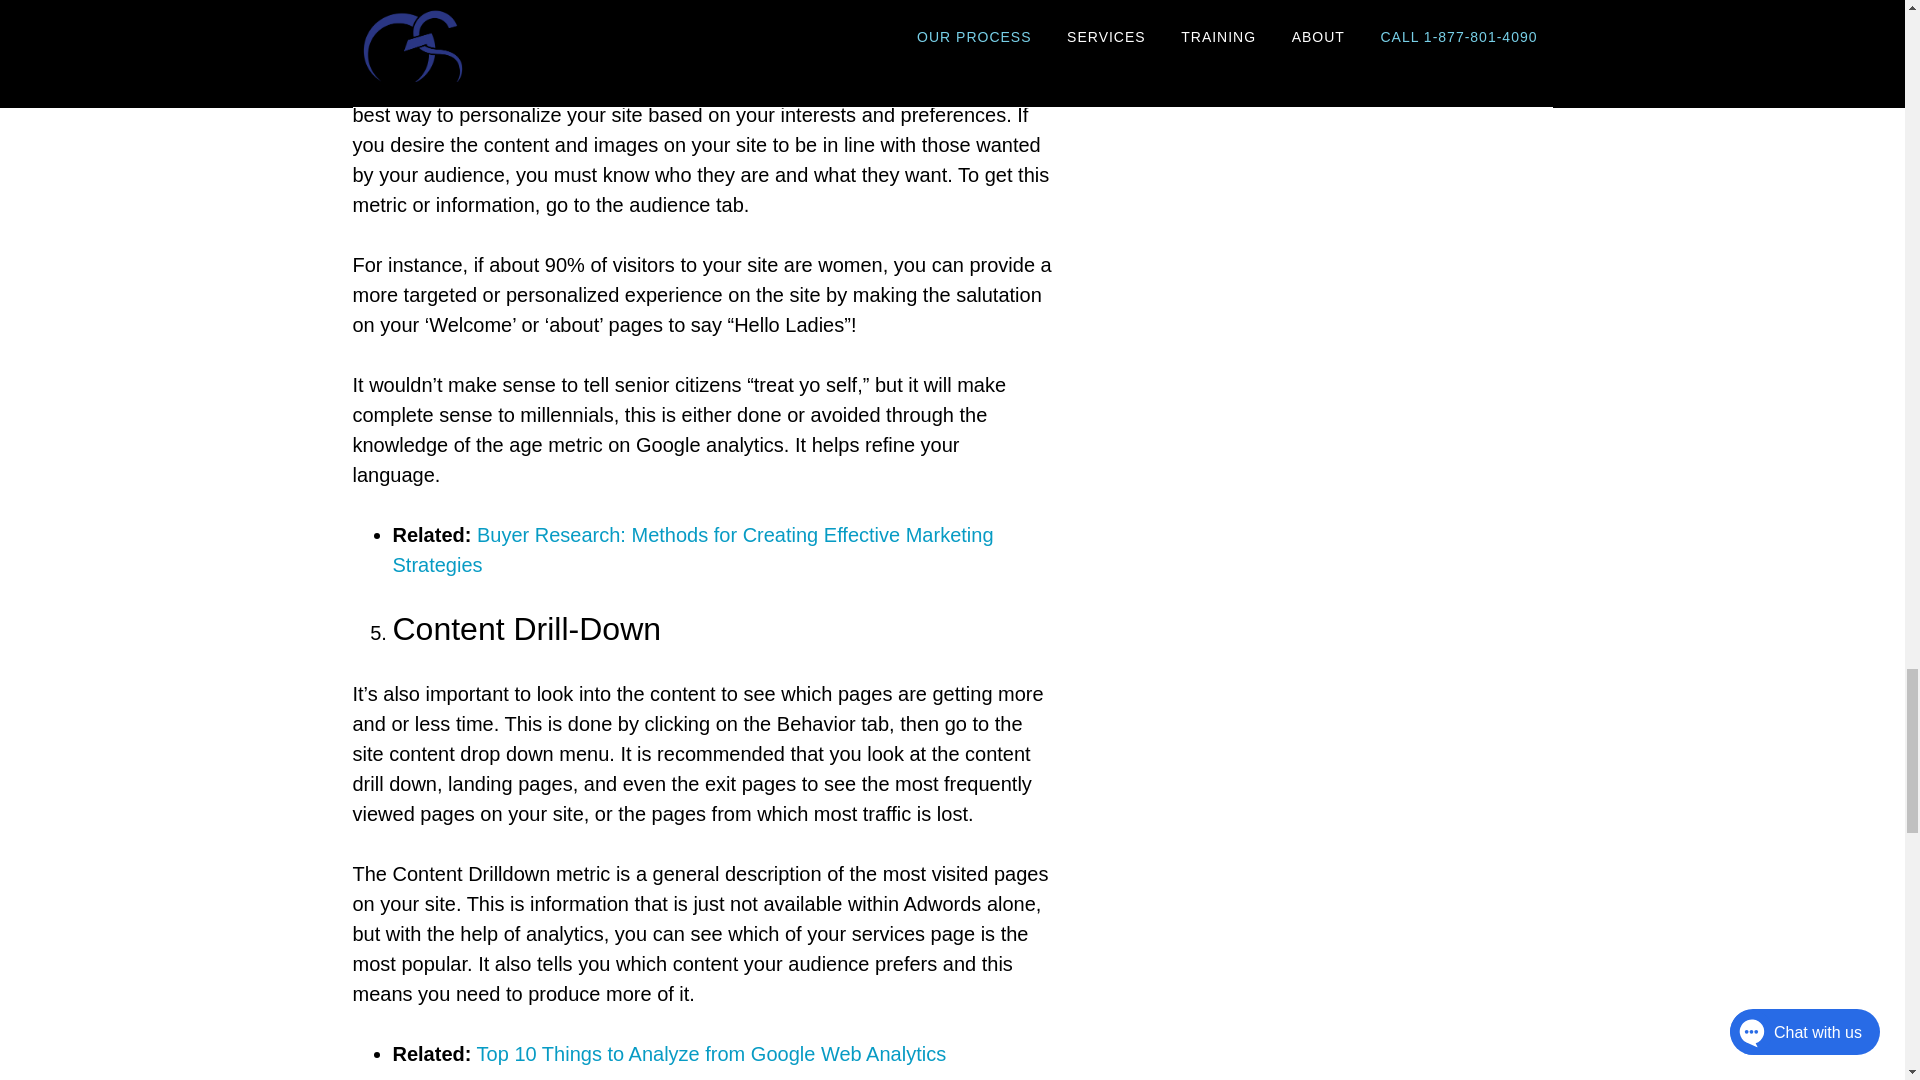 This screenshot has height=1080, width=1920. What do you see at coordinates (711, 1054) in the screenshot?
I see `Top 10 Things to Analyze from Google Web Analytics` at bounding box center [711, 1054].